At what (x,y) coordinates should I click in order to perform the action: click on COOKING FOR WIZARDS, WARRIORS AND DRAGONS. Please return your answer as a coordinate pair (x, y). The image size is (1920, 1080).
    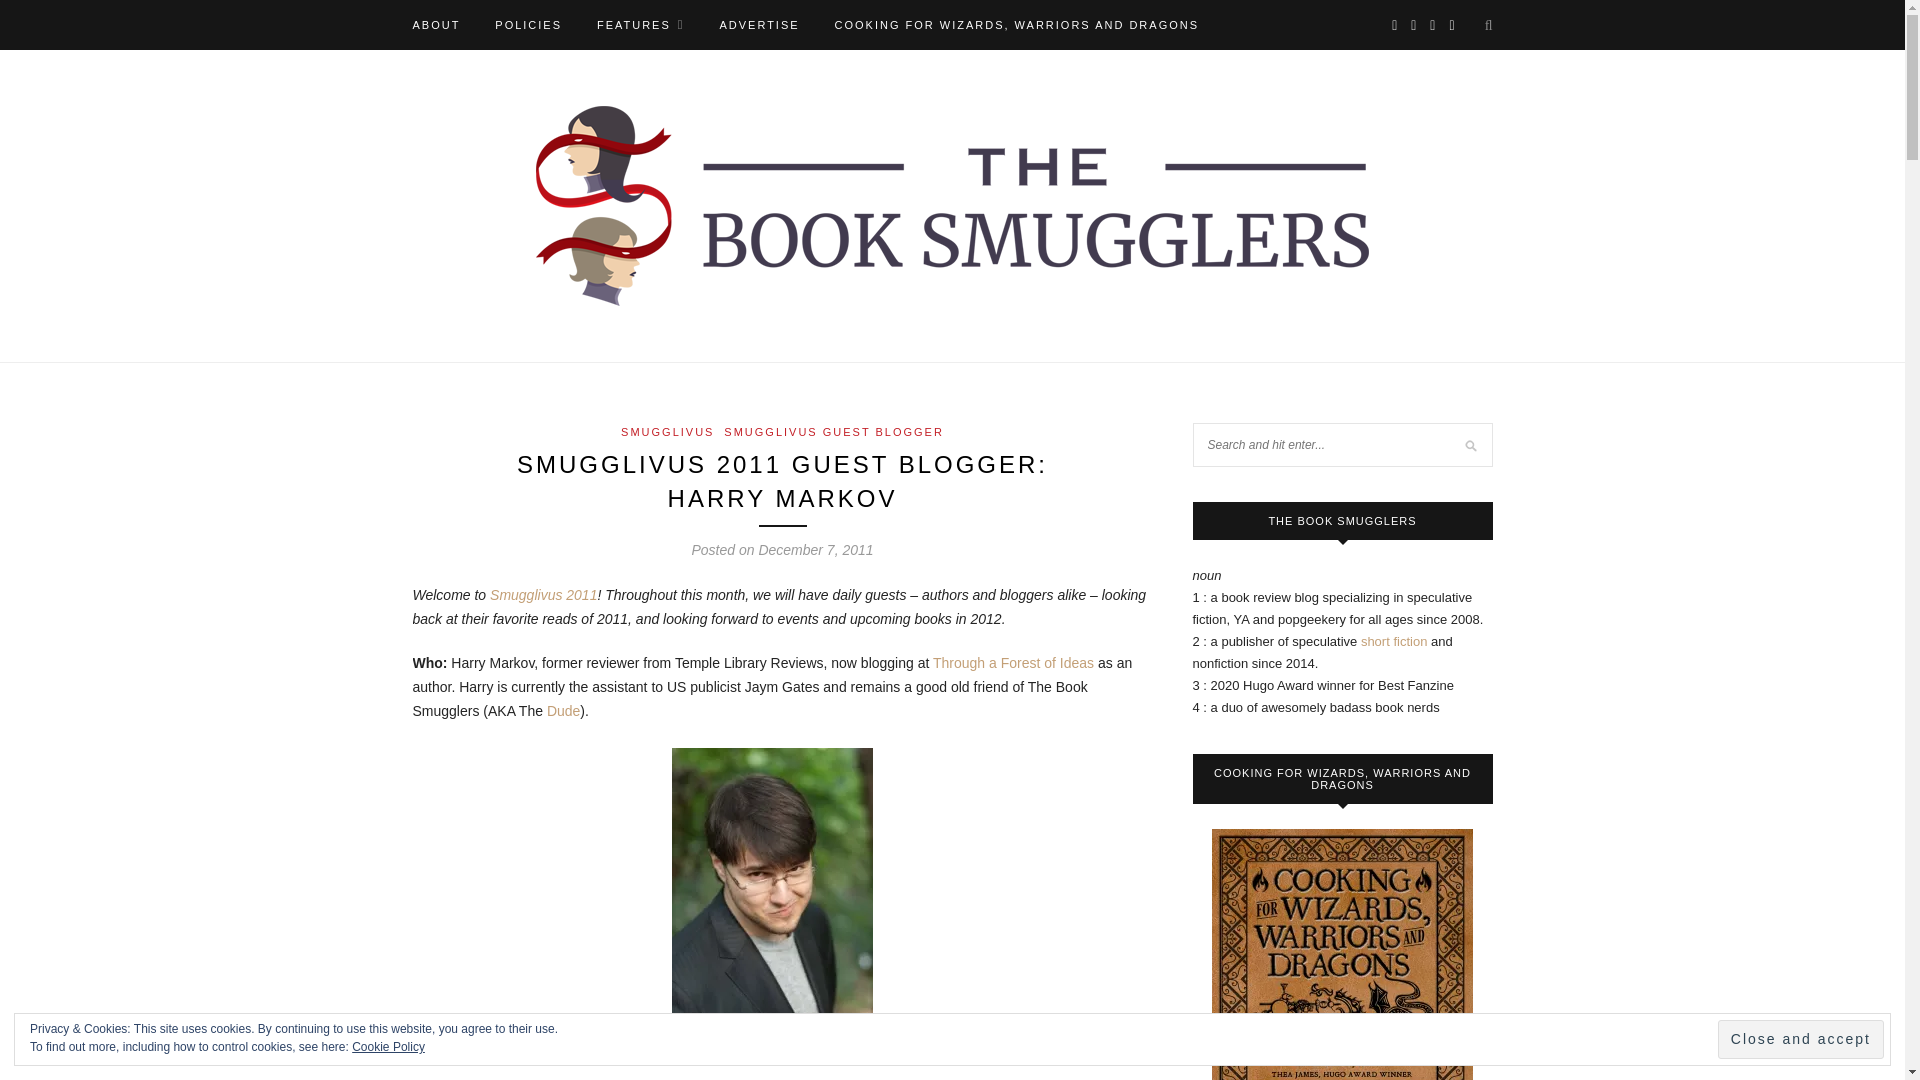
    Looking at the image, I should click on (1016, 24).